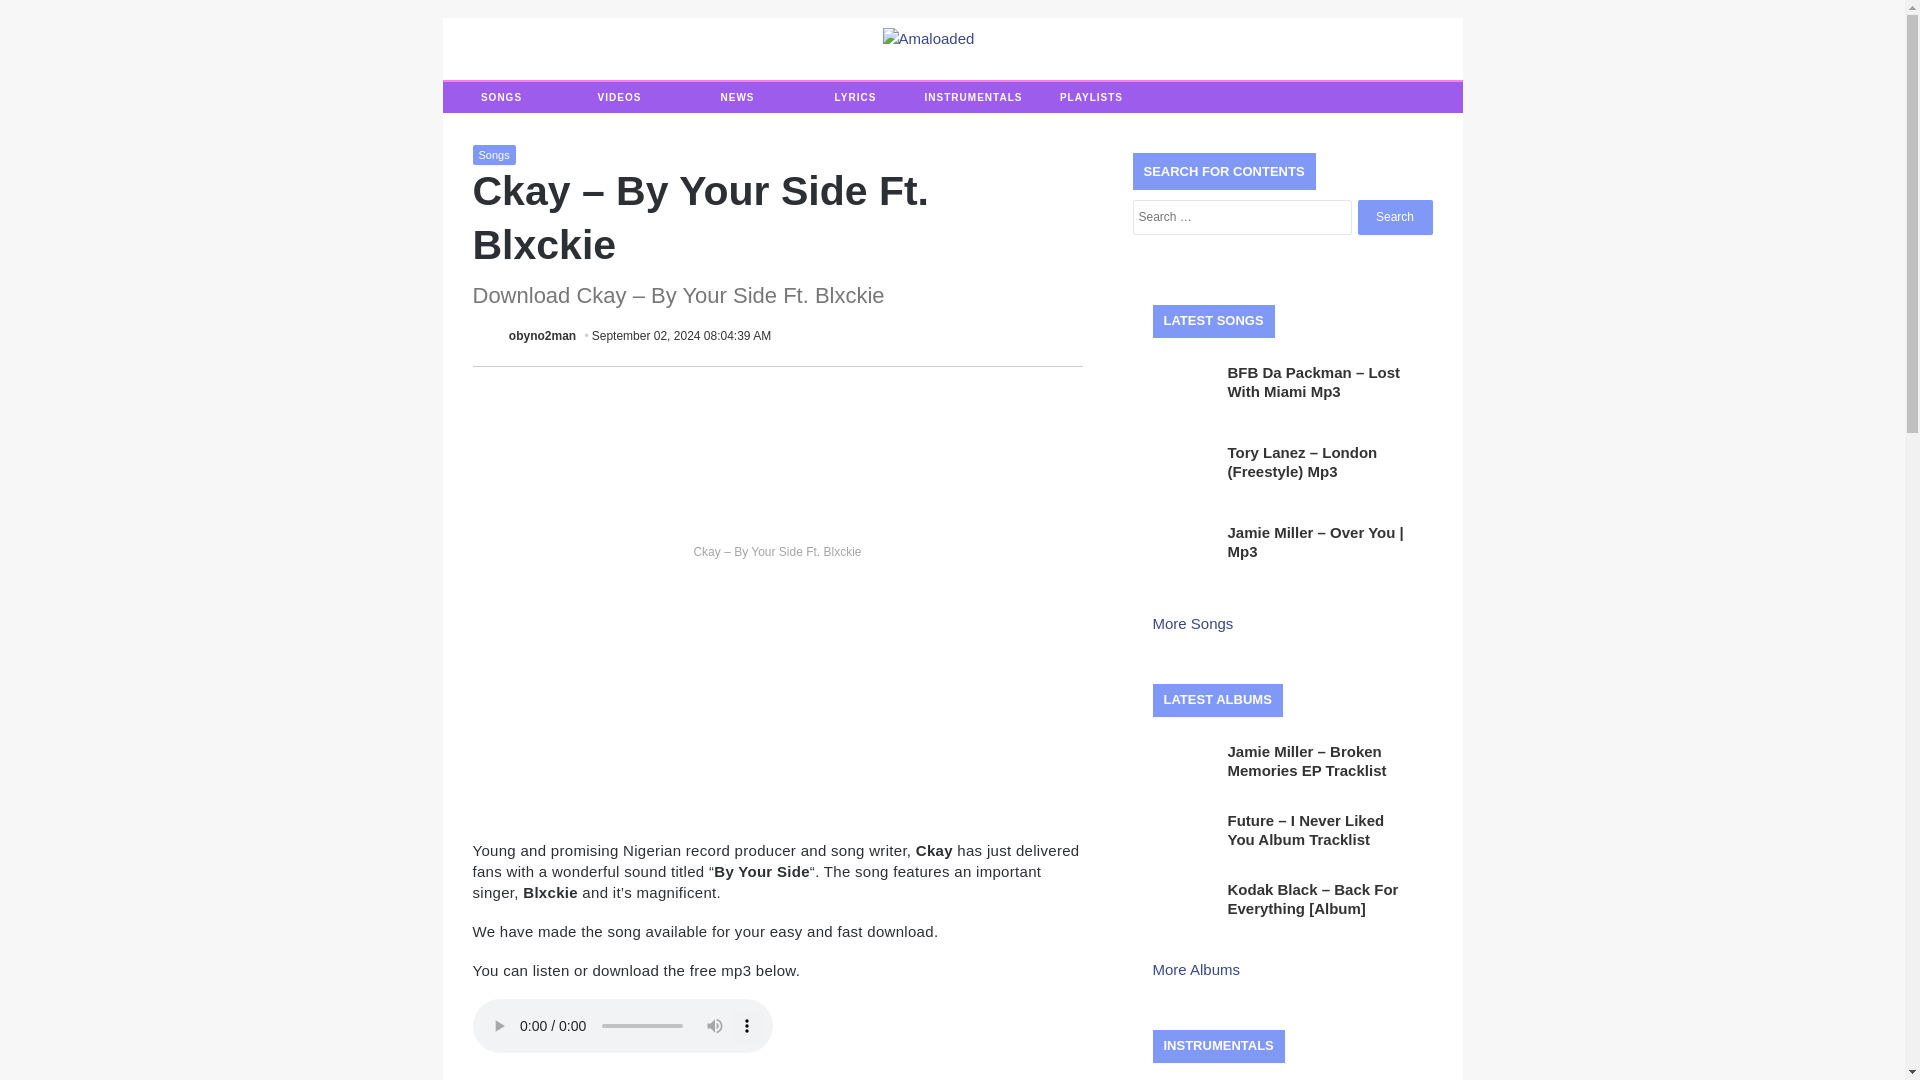 This screenshot has height=1080, width=1920. What do you see at coordinates (618, 98) in the screenshot?
I see `VIDEOS` at bounding box center [618, 98].